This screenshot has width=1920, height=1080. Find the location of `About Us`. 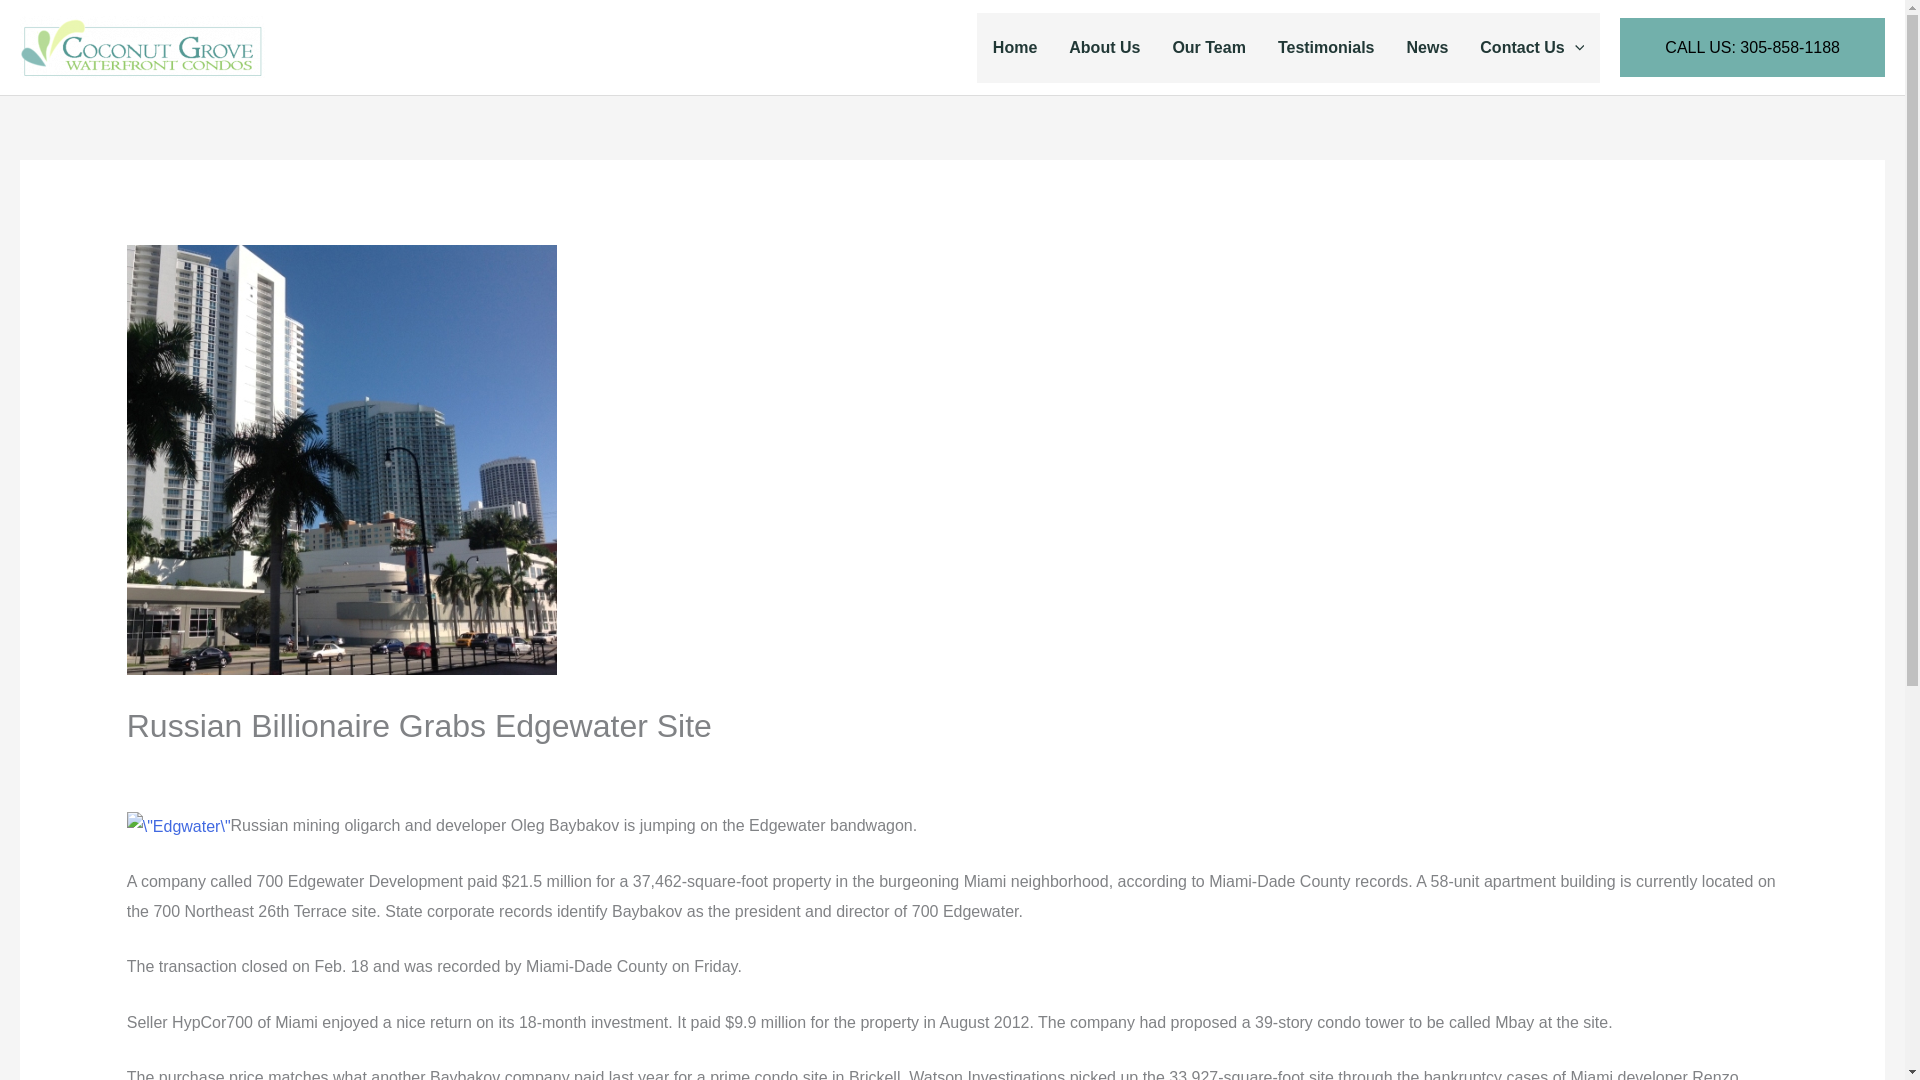

About Us is located at coordinates (1104, 46).